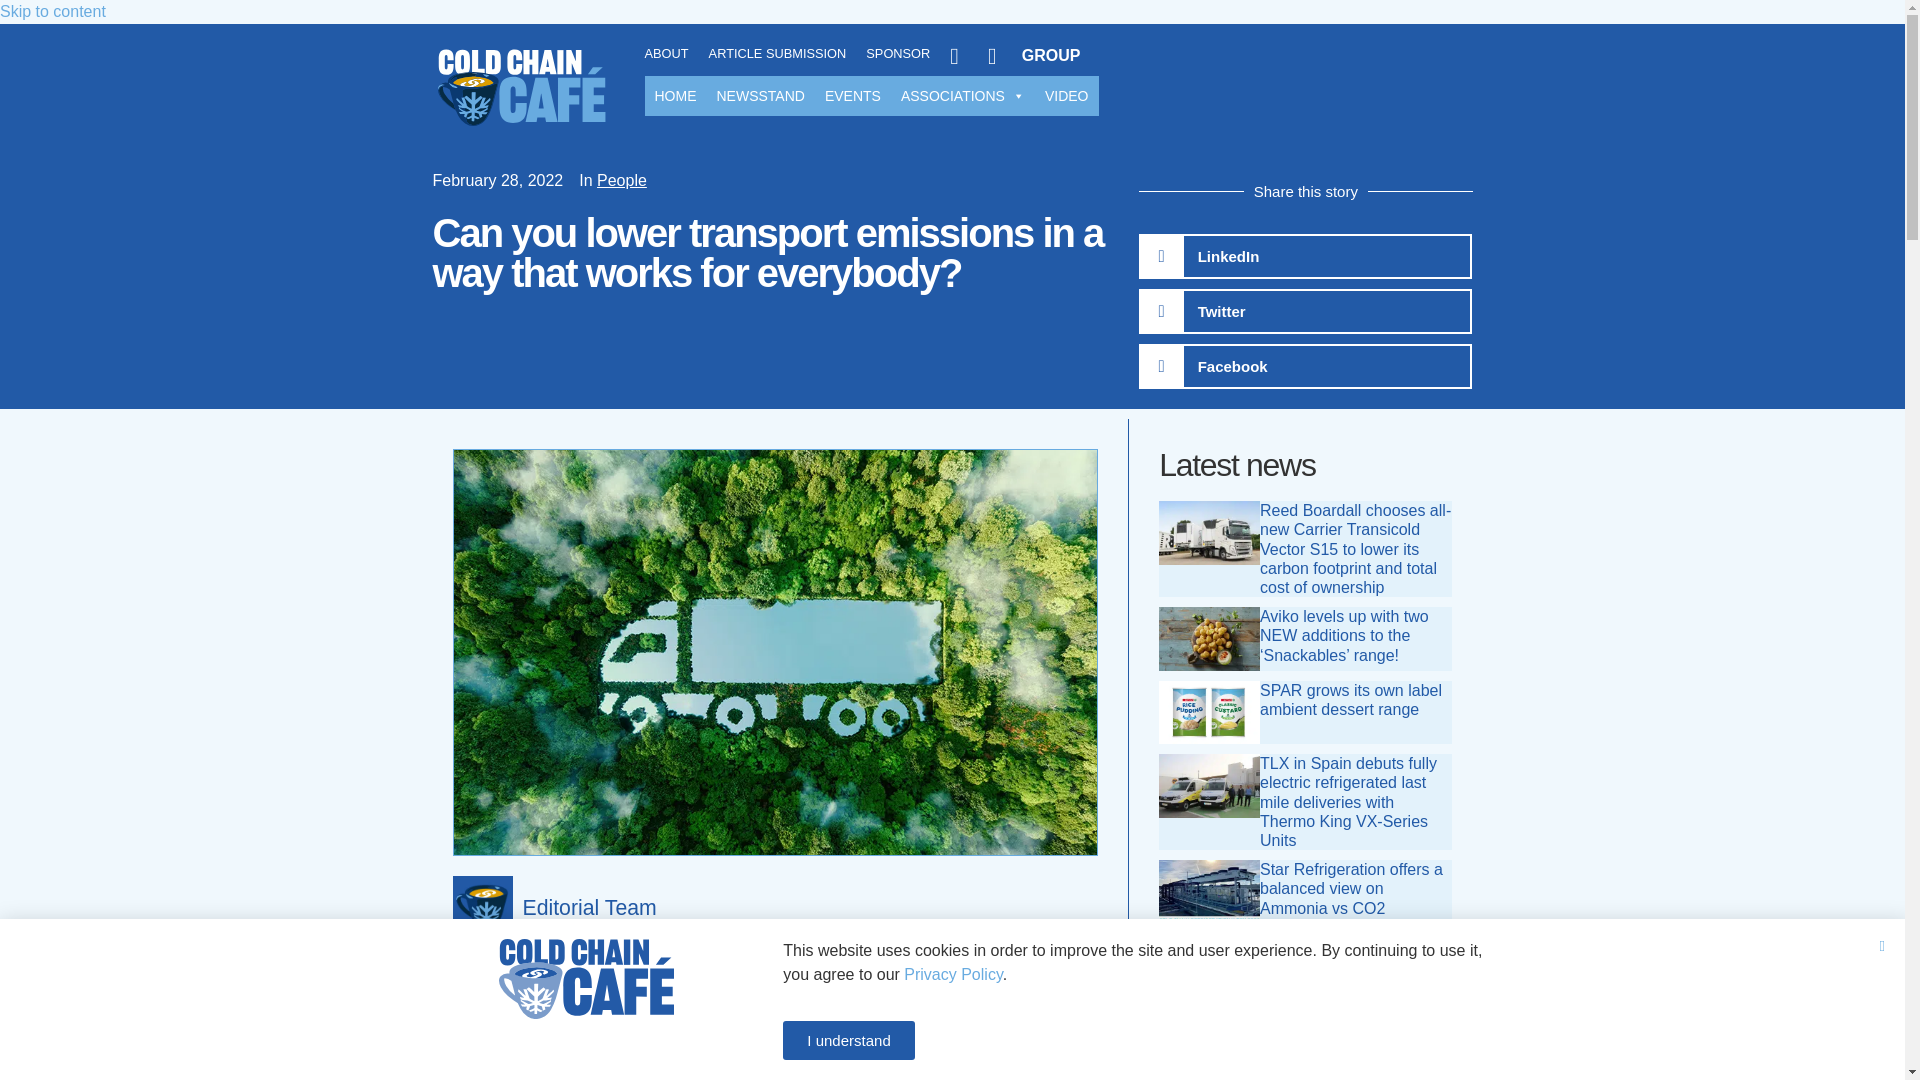 Image resolution: width=1920 pixels, height=1080 pixels. Describe the element at coordinates (962, 95) in the screenshot. I see `ASSOCIATIONS` at that location.